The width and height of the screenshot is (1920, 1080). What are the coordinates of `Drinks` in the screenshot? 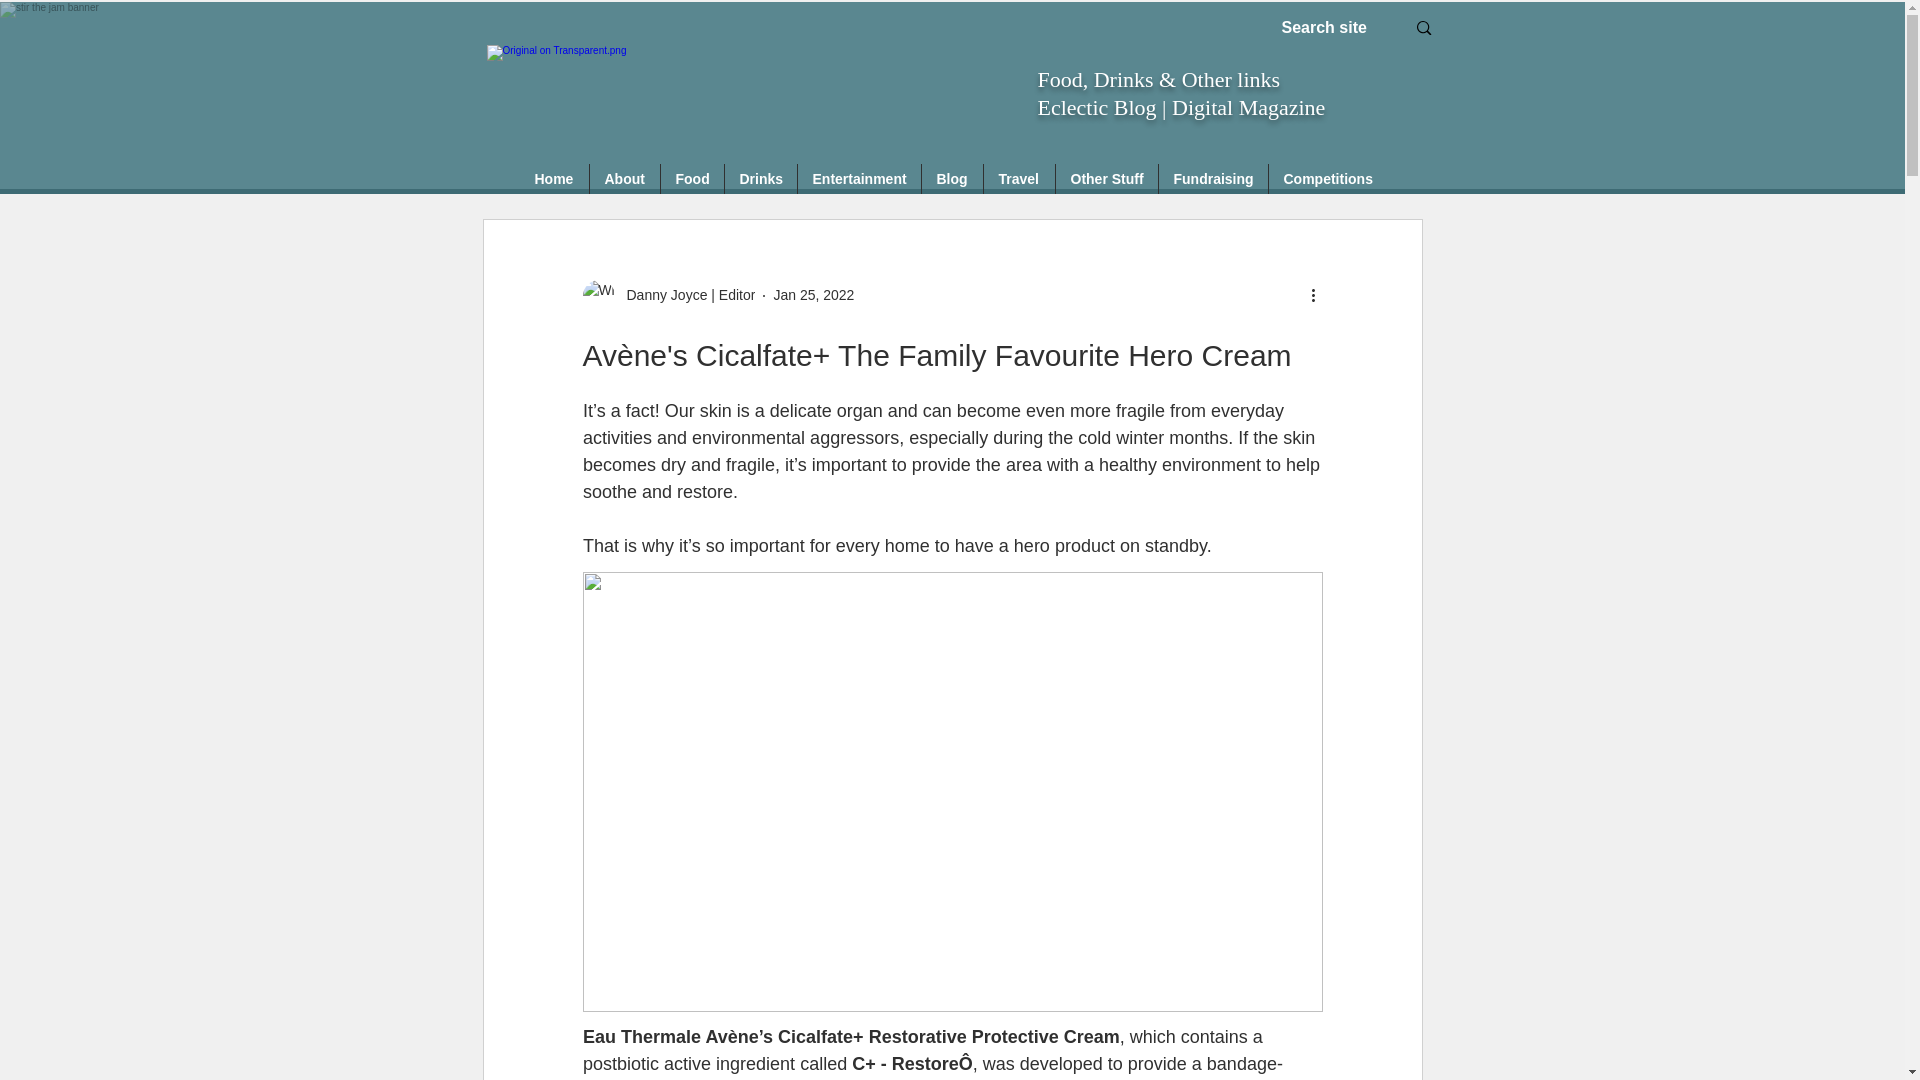 It's located at (760, 179).